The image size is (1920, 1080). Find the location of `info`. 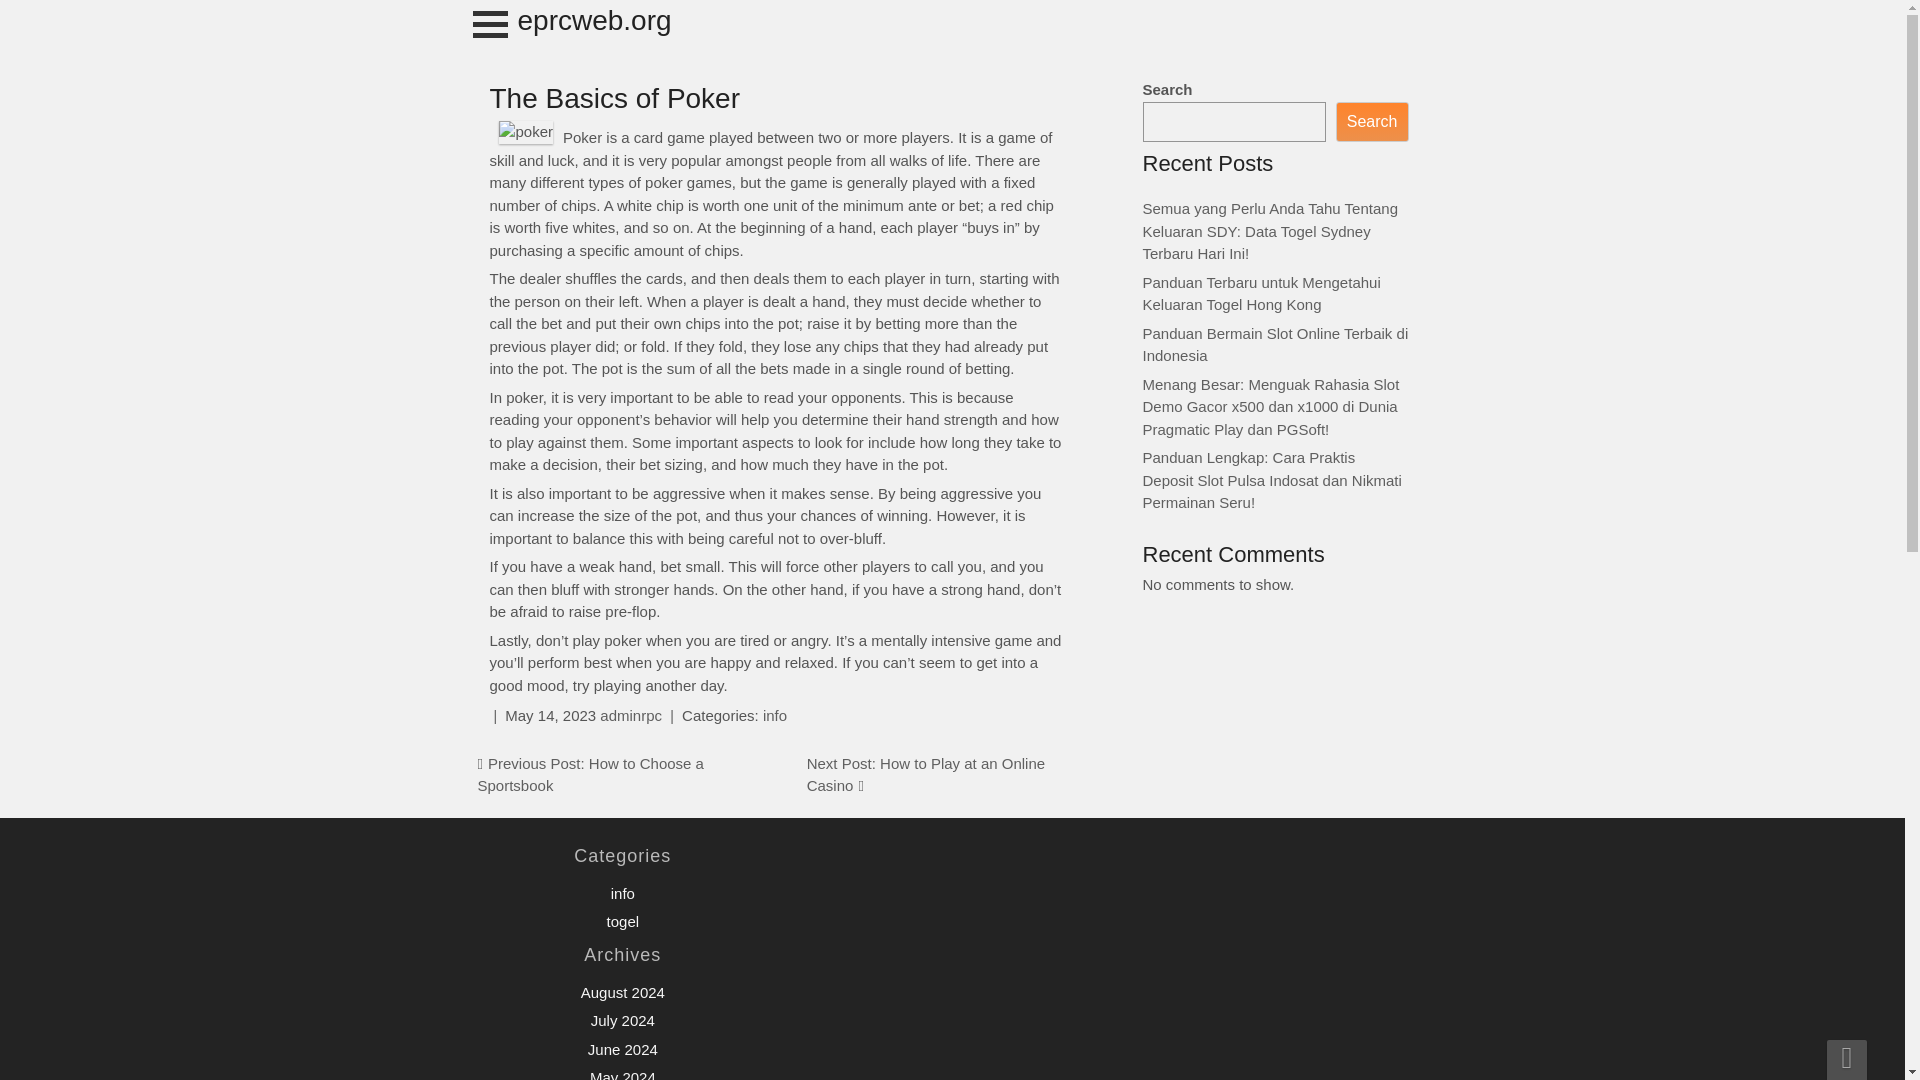

info is located at coordinates (774, 715).